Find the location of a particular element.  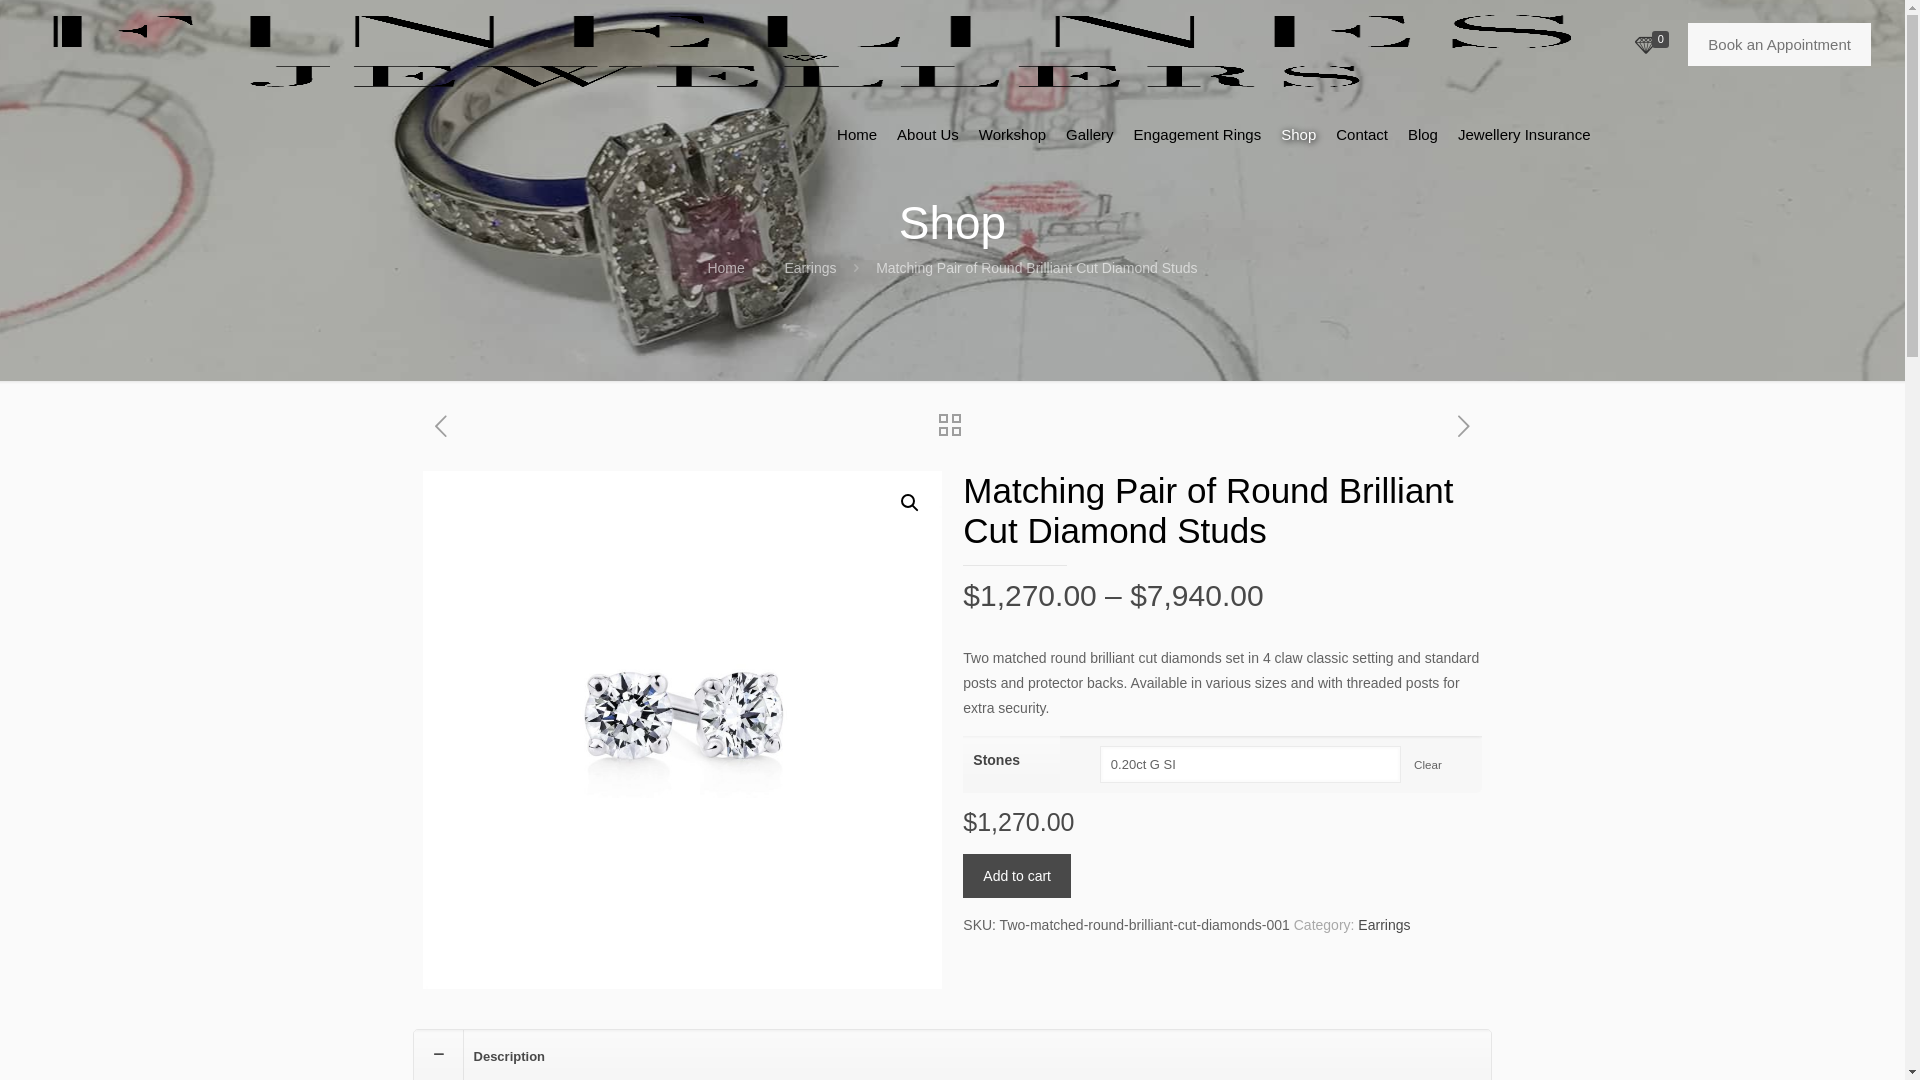

Earrings is located at coordinates (1384, 925).